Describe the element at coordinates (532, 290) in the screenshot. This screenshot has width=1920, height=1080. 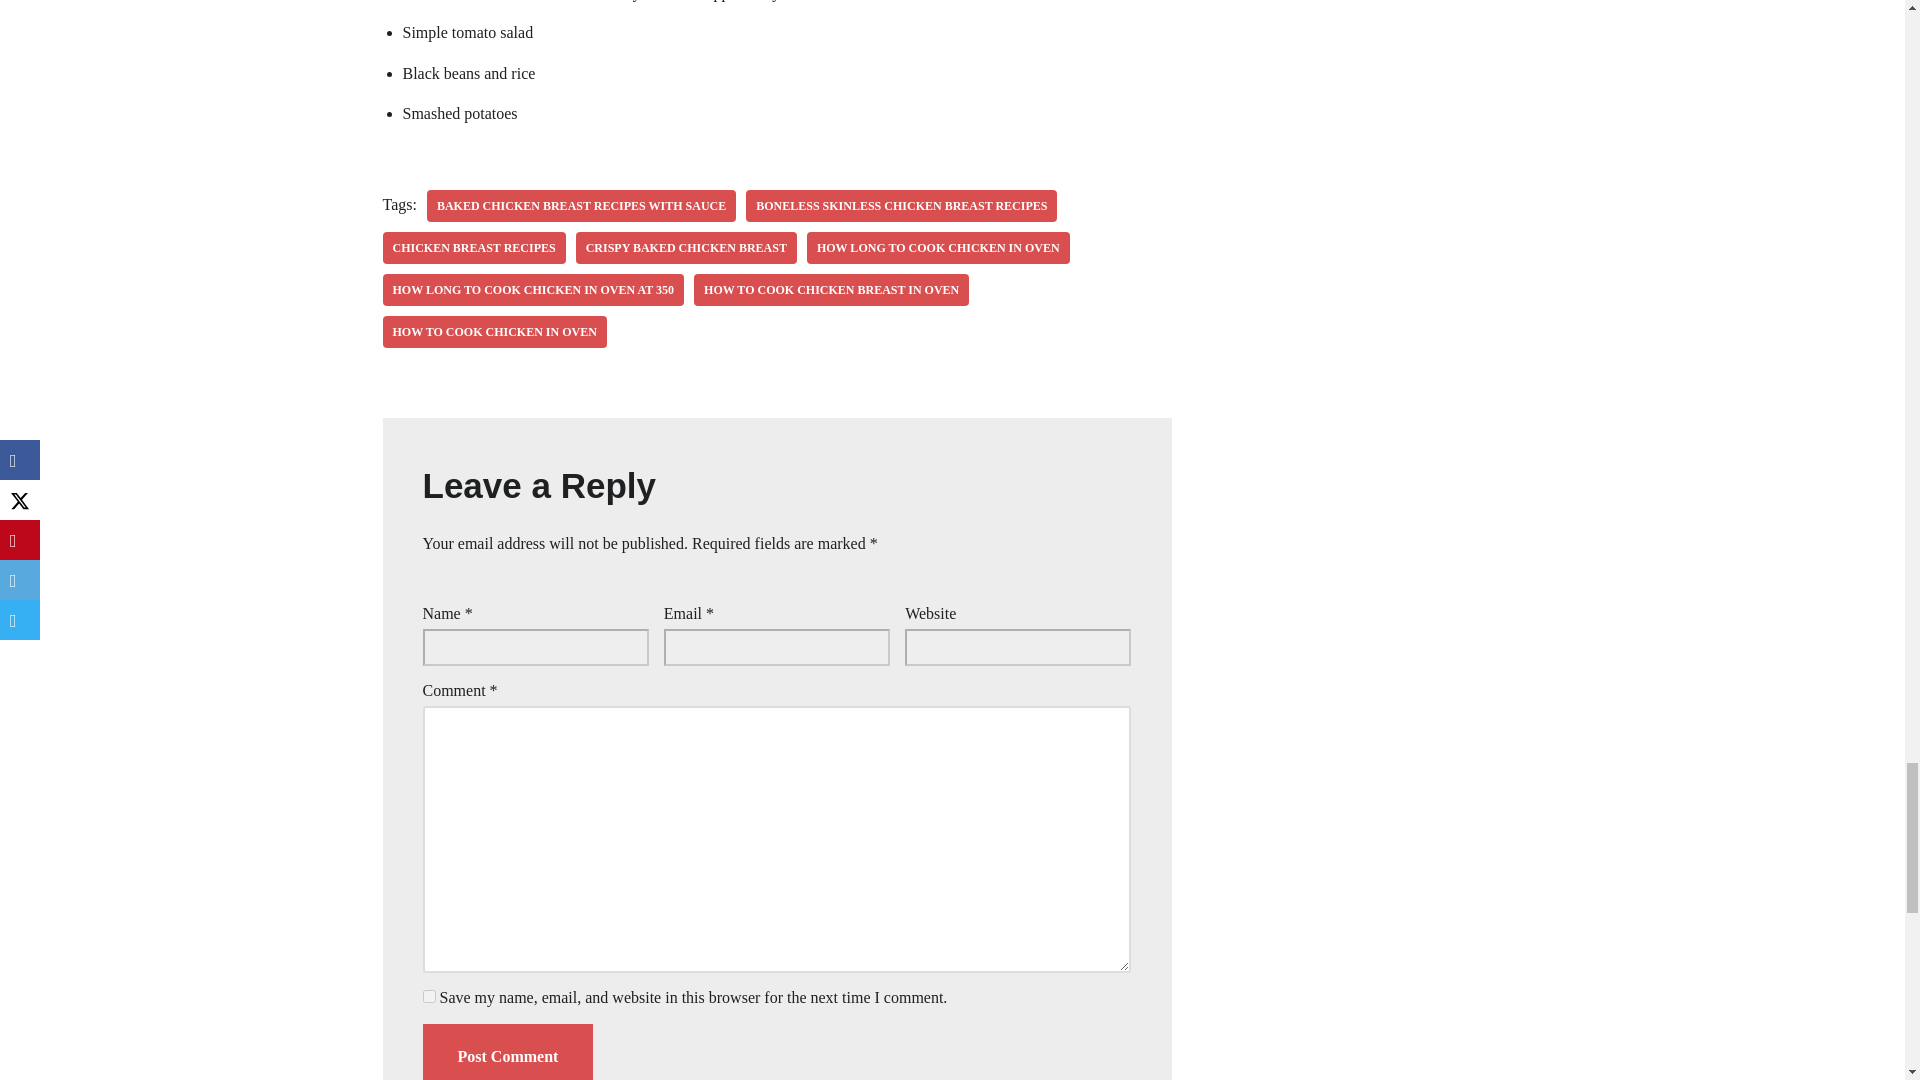
I see `HOW LONG TO COOK CHICKEN IN OVEN AT 350` at that location.